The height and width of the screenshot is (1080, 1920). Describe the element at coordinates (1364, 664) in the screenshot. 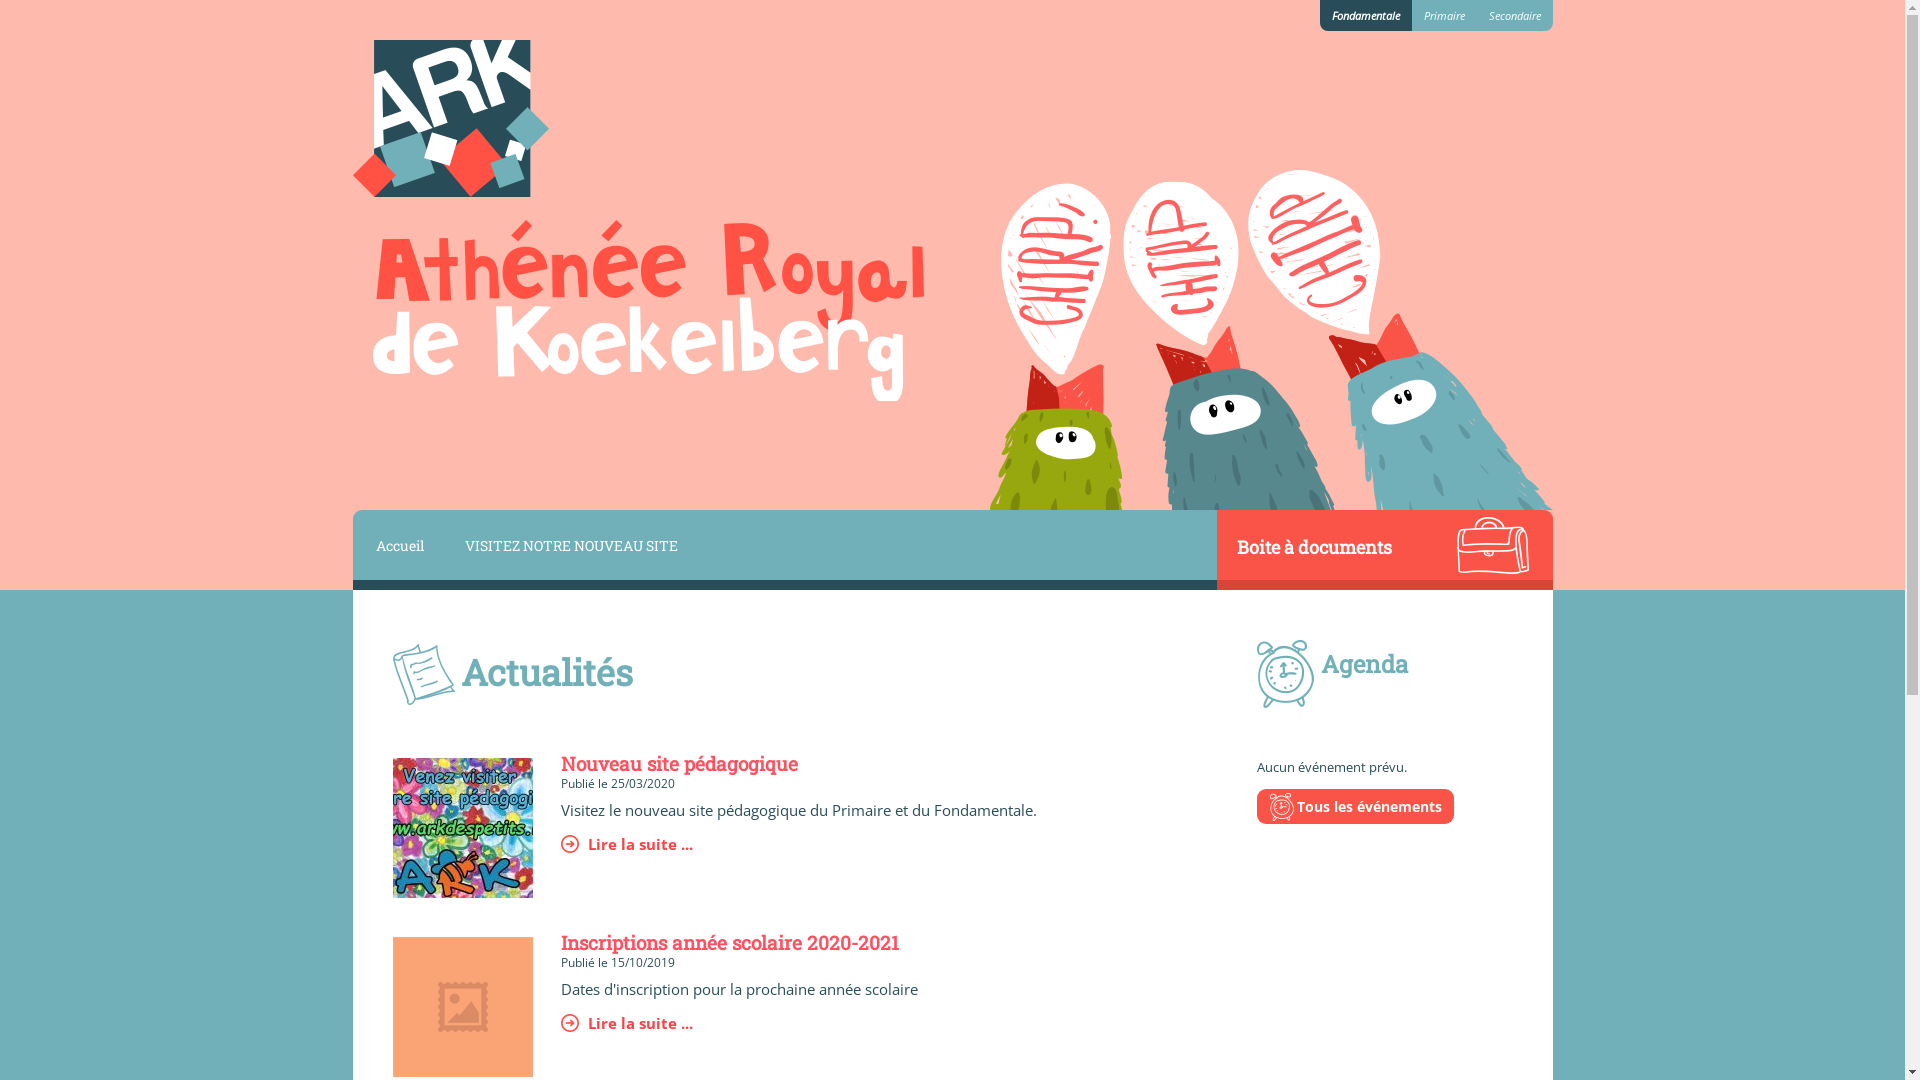

I see `Agenda` at that location.